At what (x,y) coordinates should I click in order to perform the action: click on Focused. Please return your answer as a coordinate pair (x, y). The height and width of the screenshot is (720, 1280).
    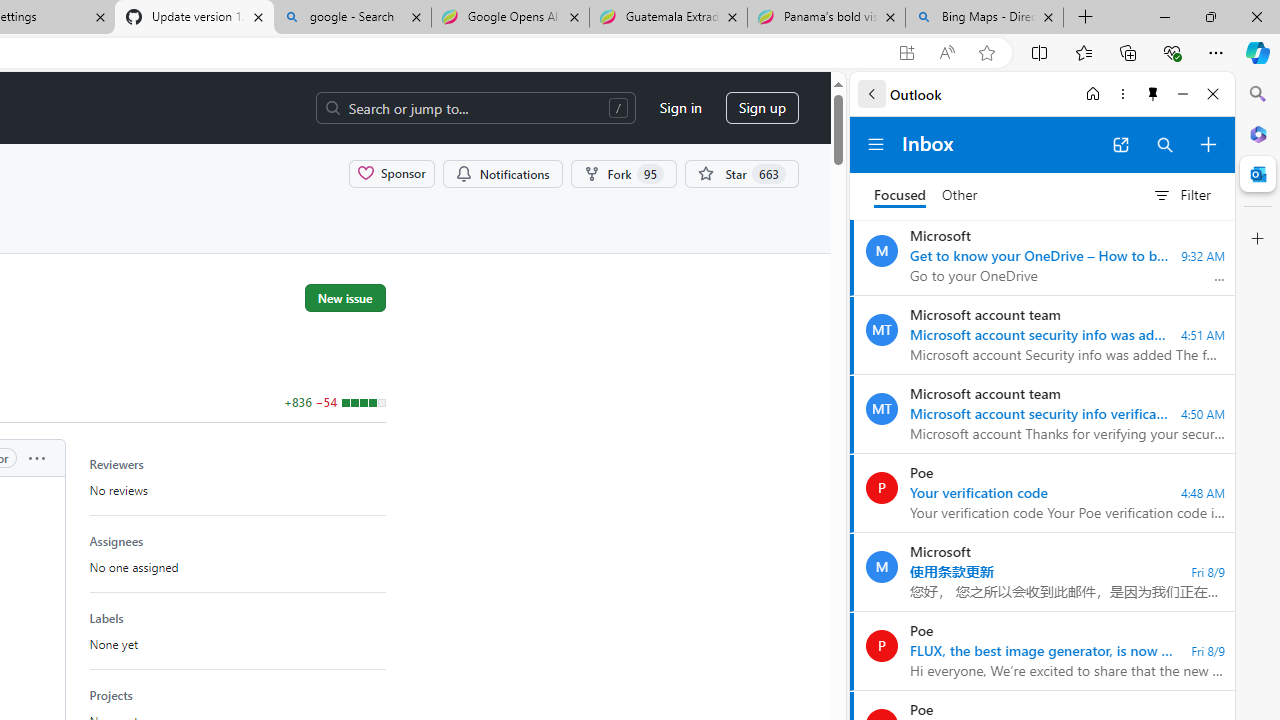
    Looking at the image, I should click on (900, 196).